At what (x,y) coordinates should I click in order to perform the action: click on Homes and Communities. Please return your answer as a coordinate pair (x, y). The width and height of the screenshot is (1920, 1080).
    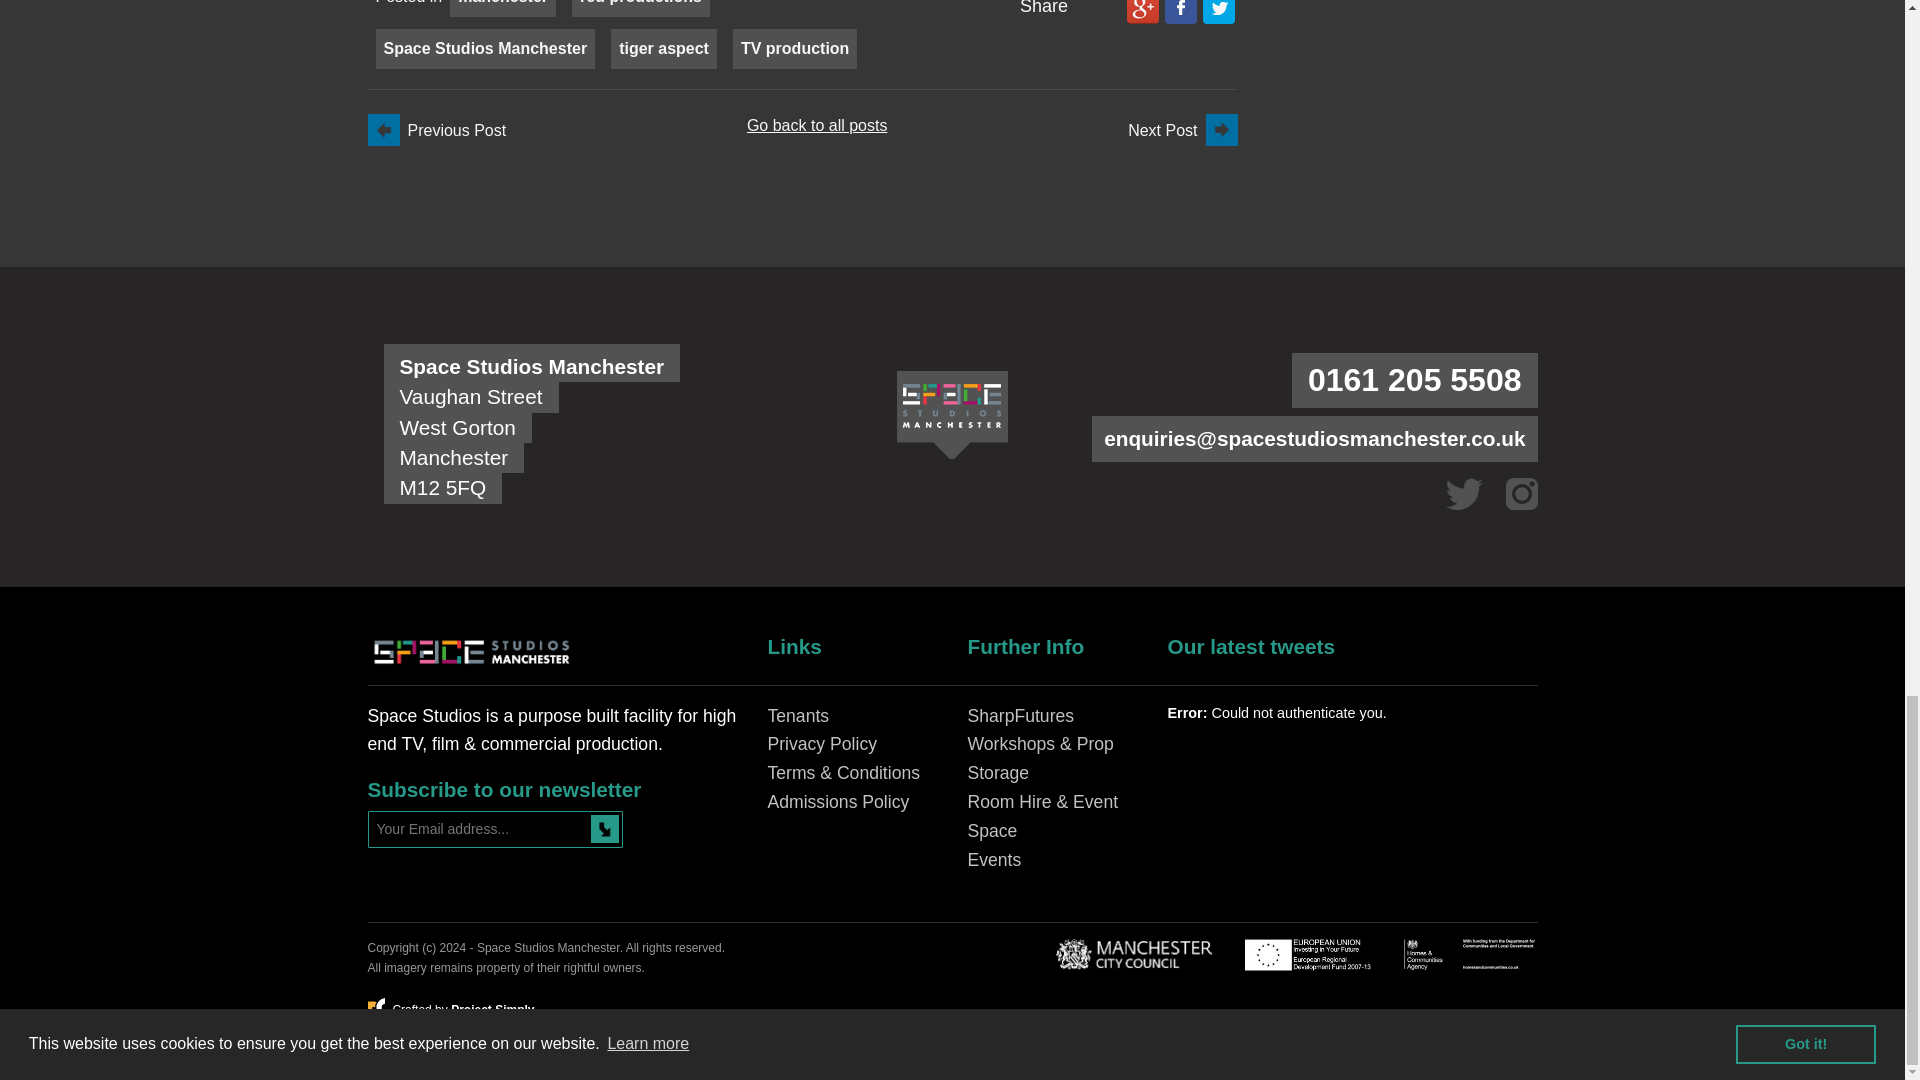
    Looking at the image, I should click on (1470, 954).